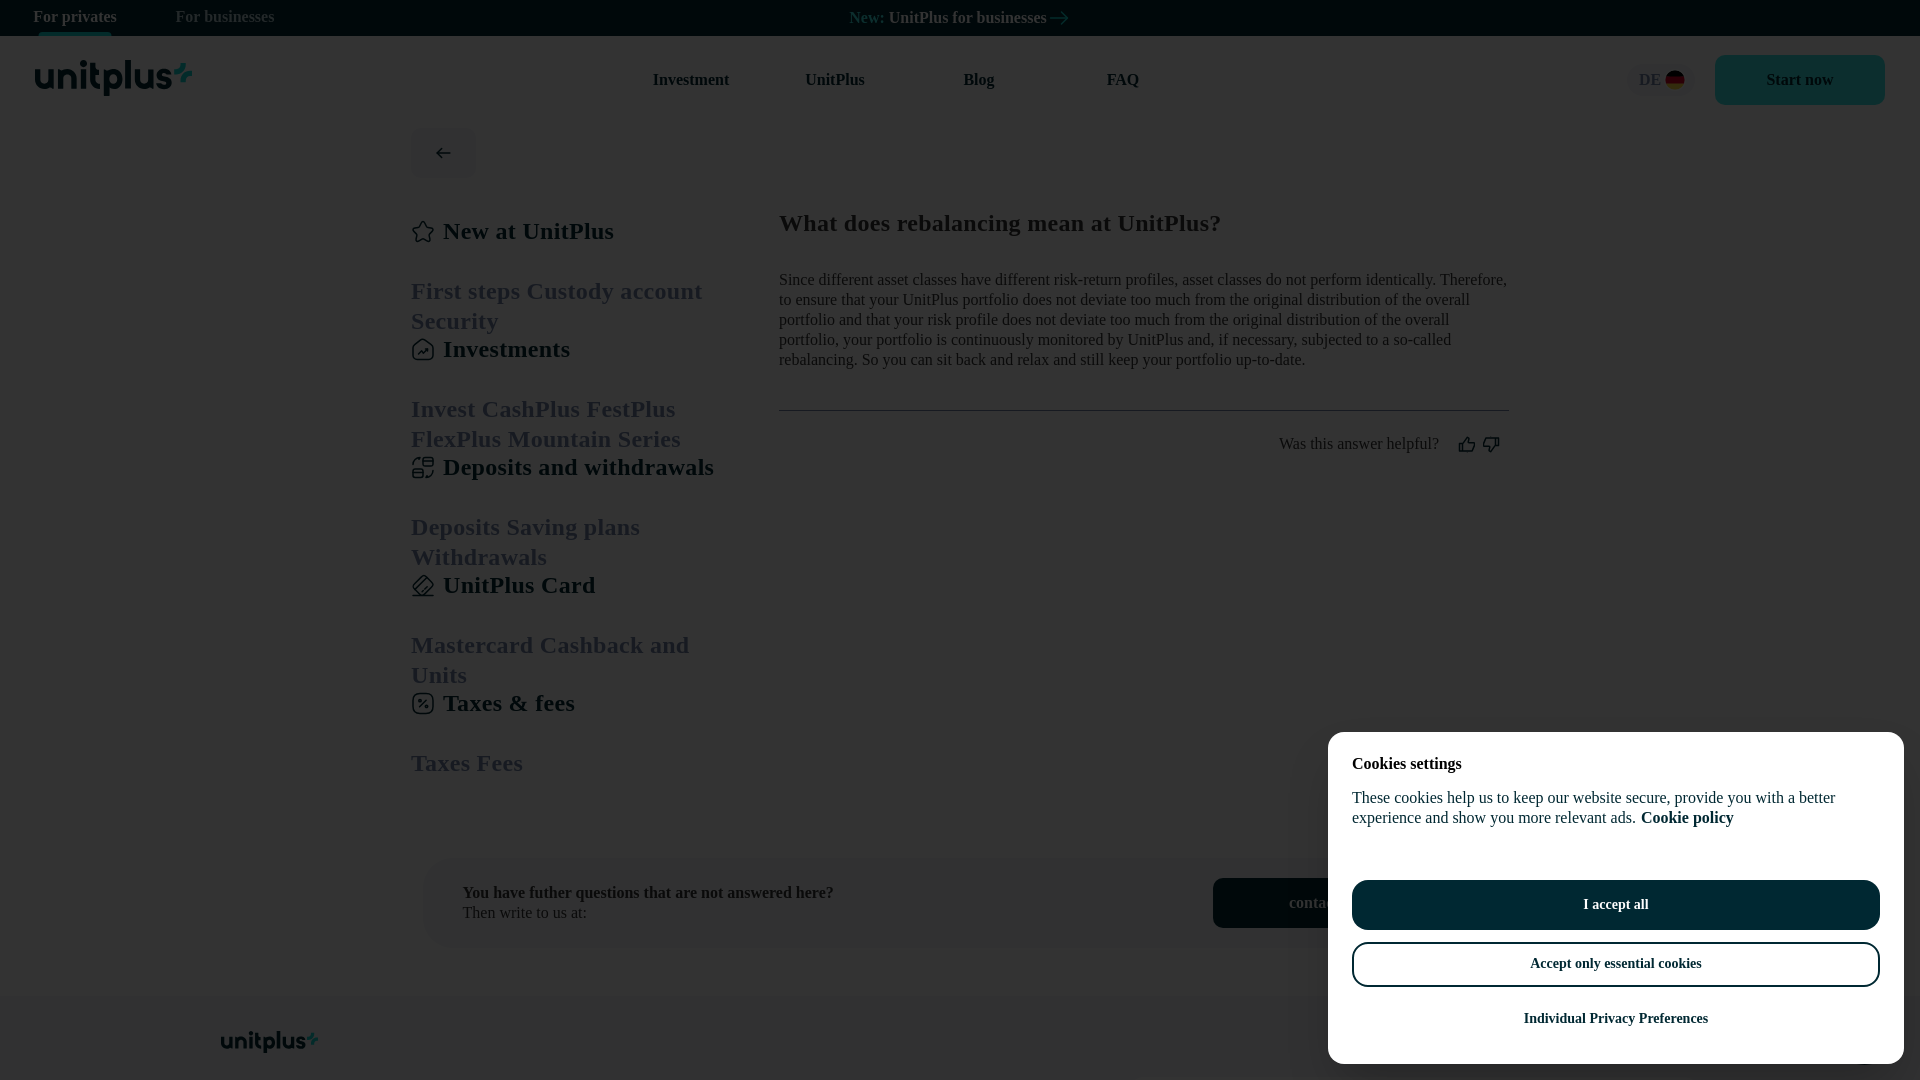  What do you see at coordinates (74, 18) in the screenshot?
I see `For privates` at bounding box center [74, 18].